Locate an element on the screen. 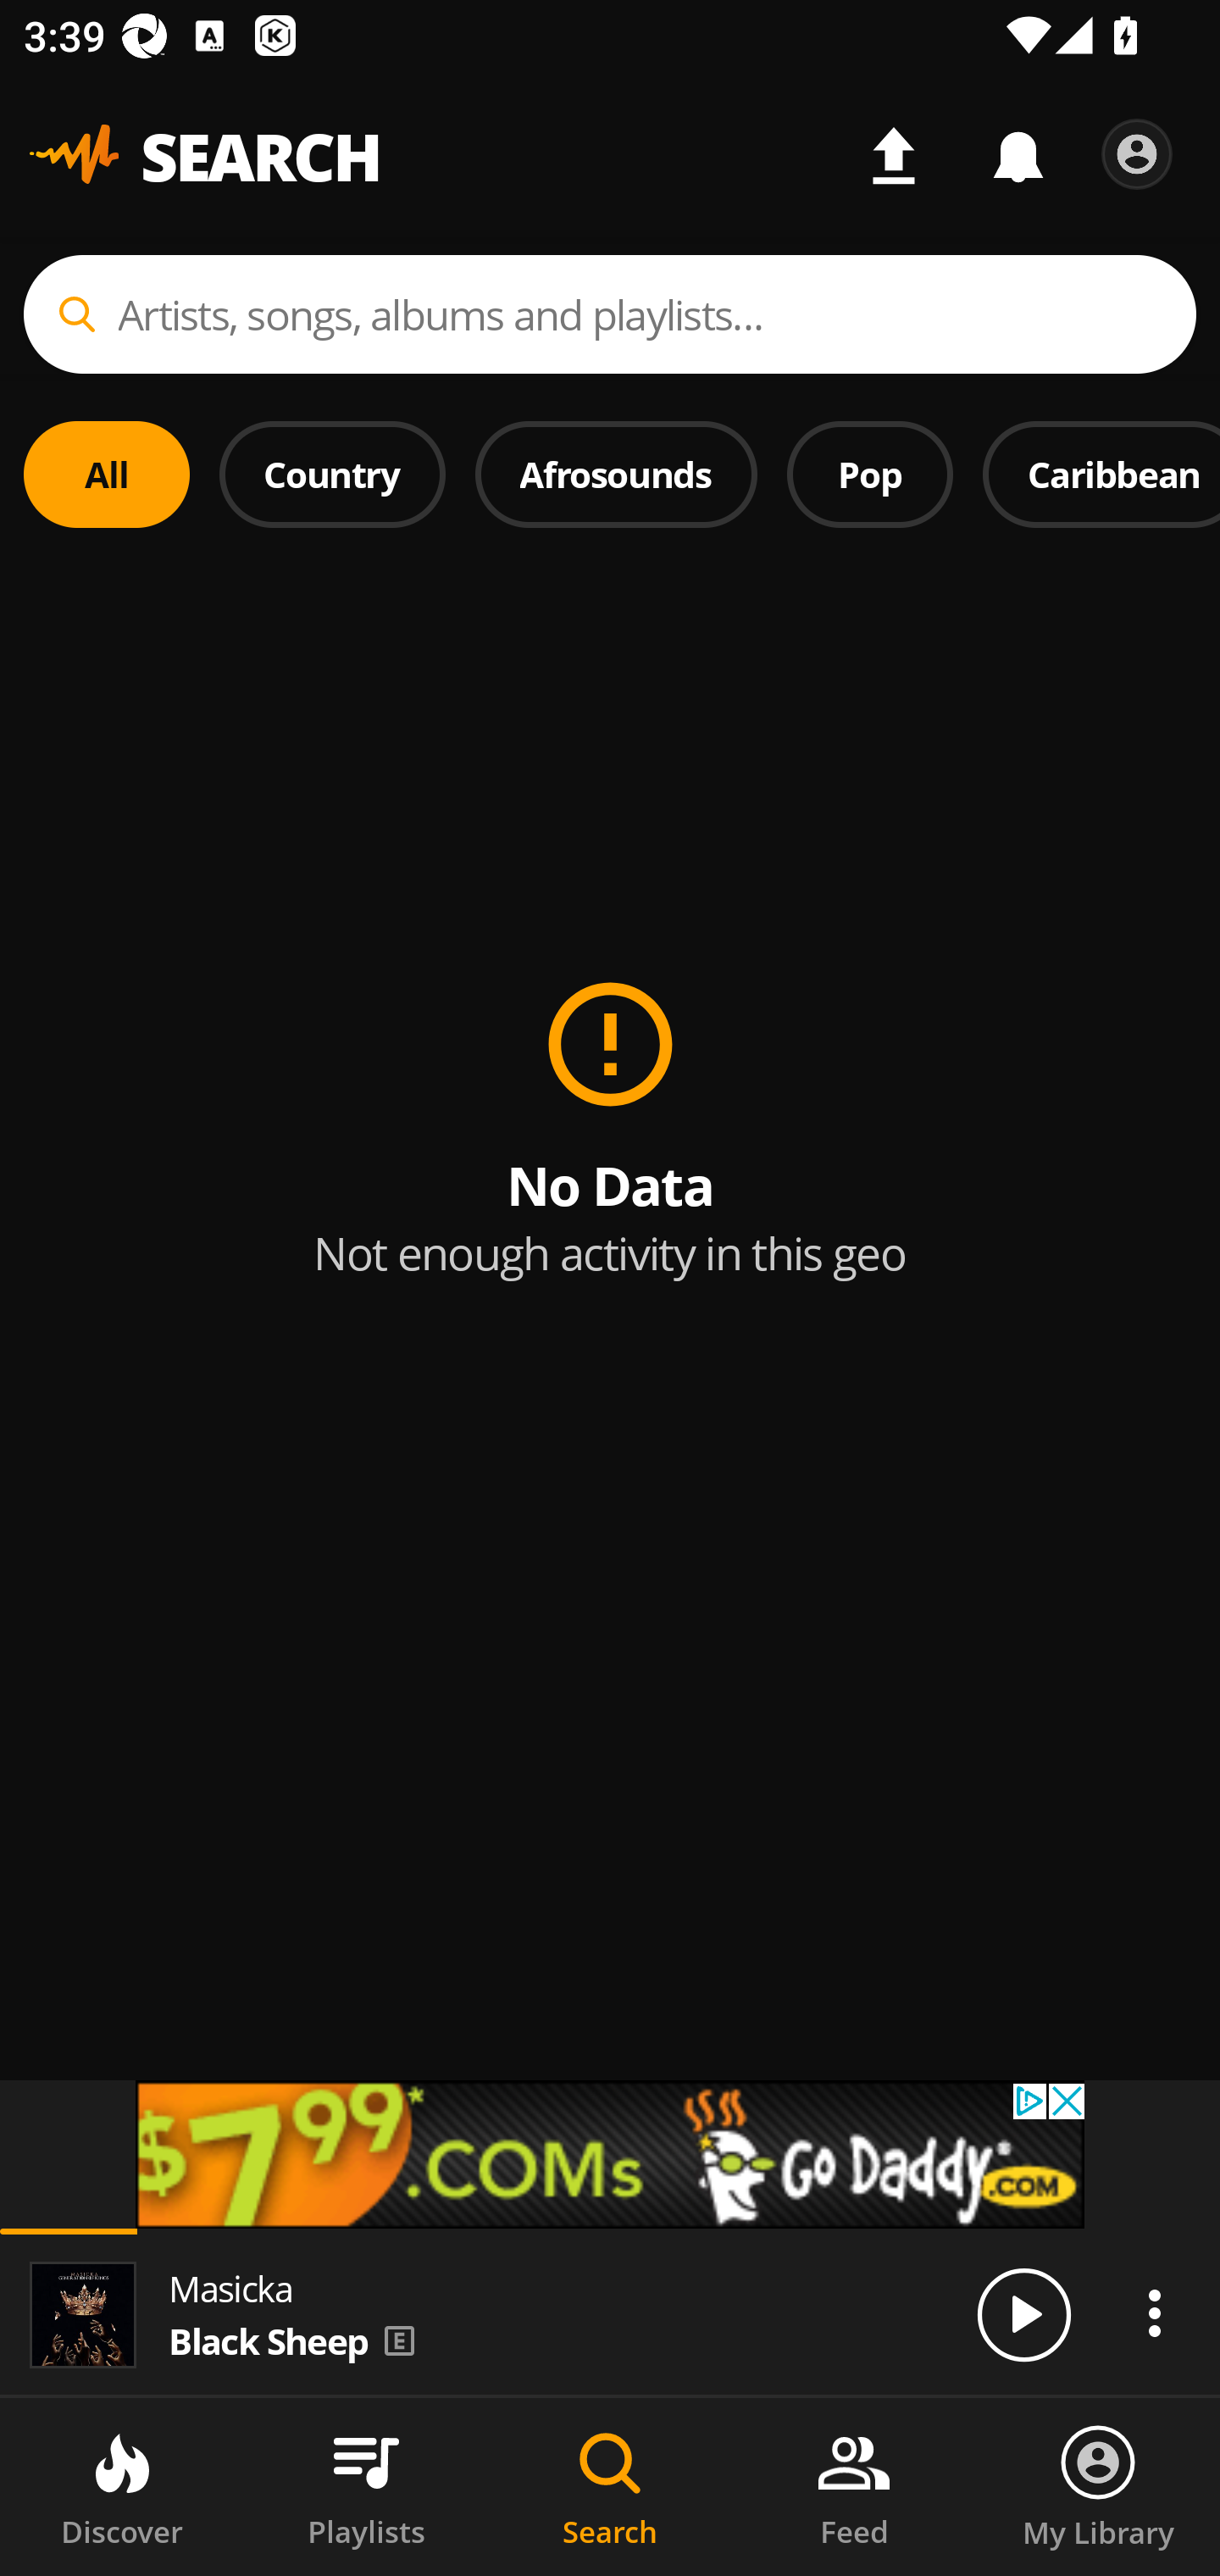 This screenshot has height=2576, width=1220. Pop is located at coordinates (869, 474).